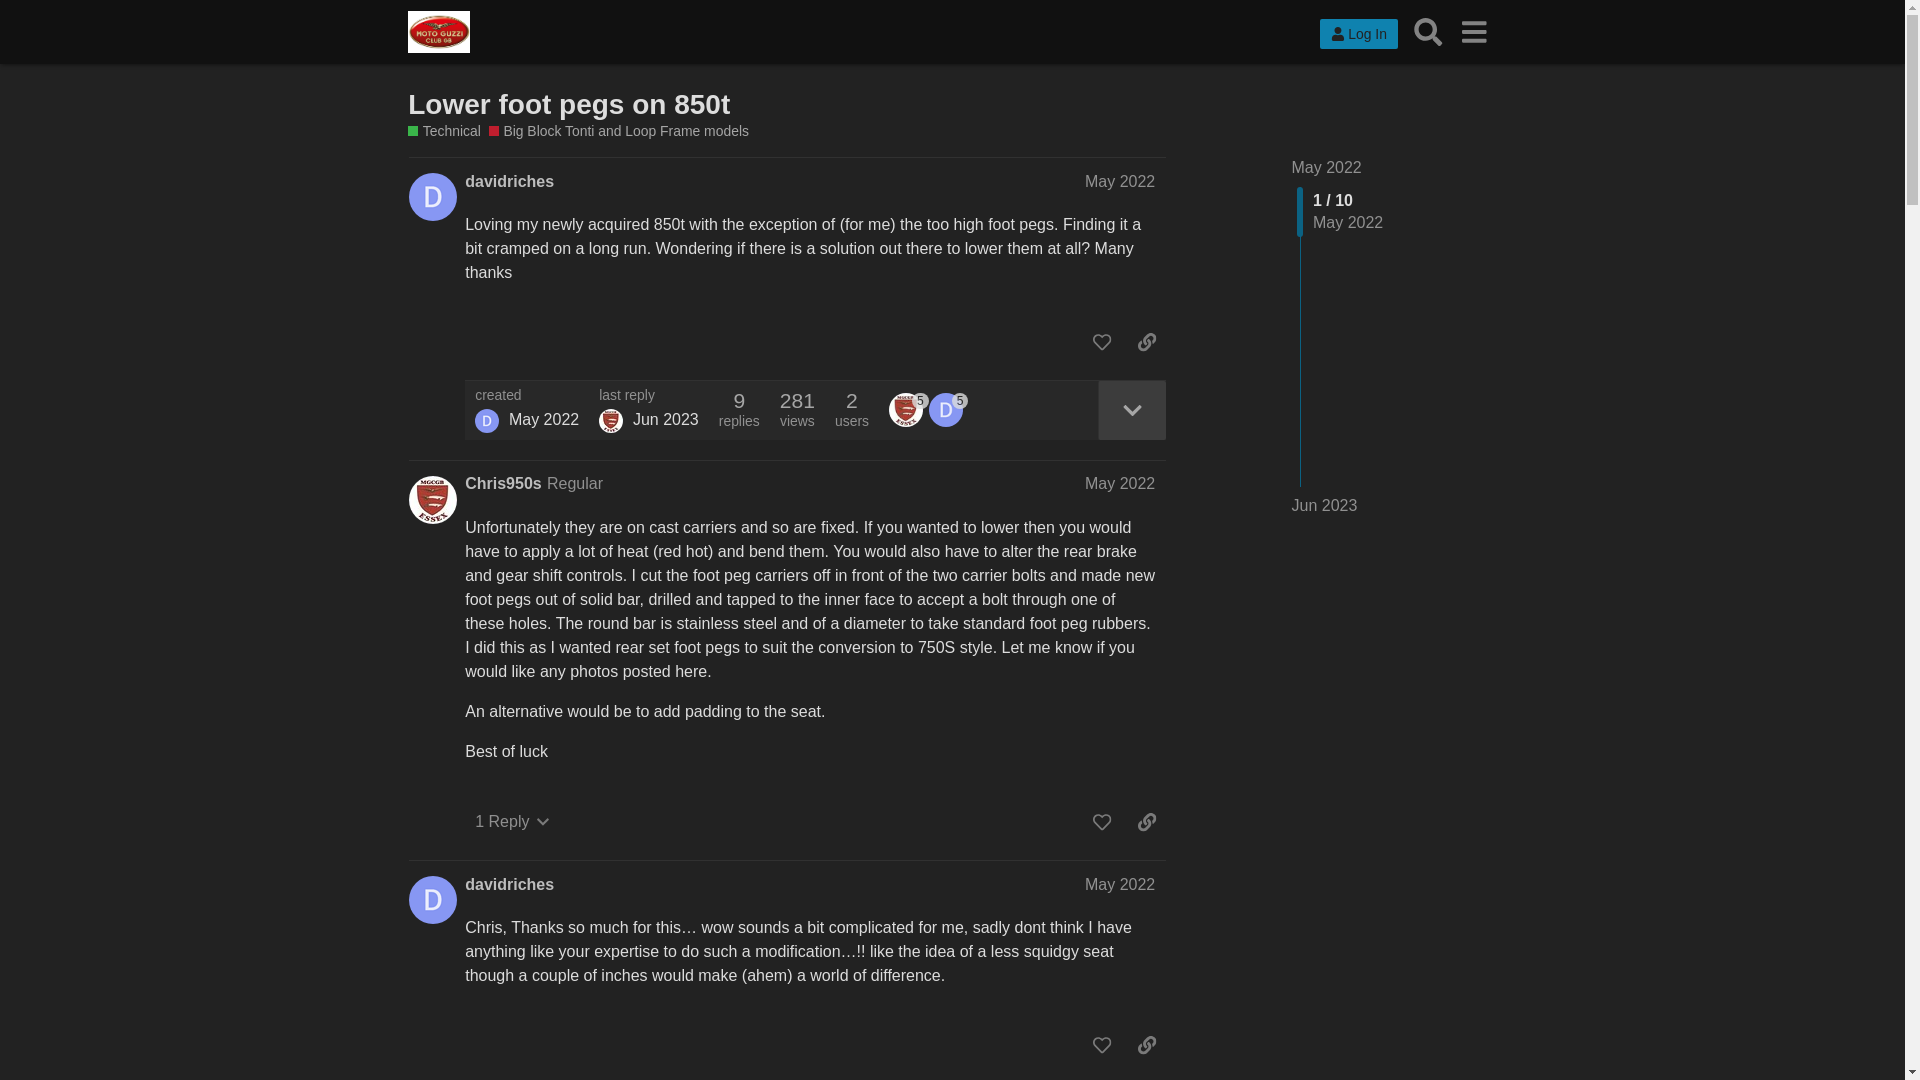 The width and height of the screenshot is (1920, 1080). I want to click on last reply, so click(648, 395).